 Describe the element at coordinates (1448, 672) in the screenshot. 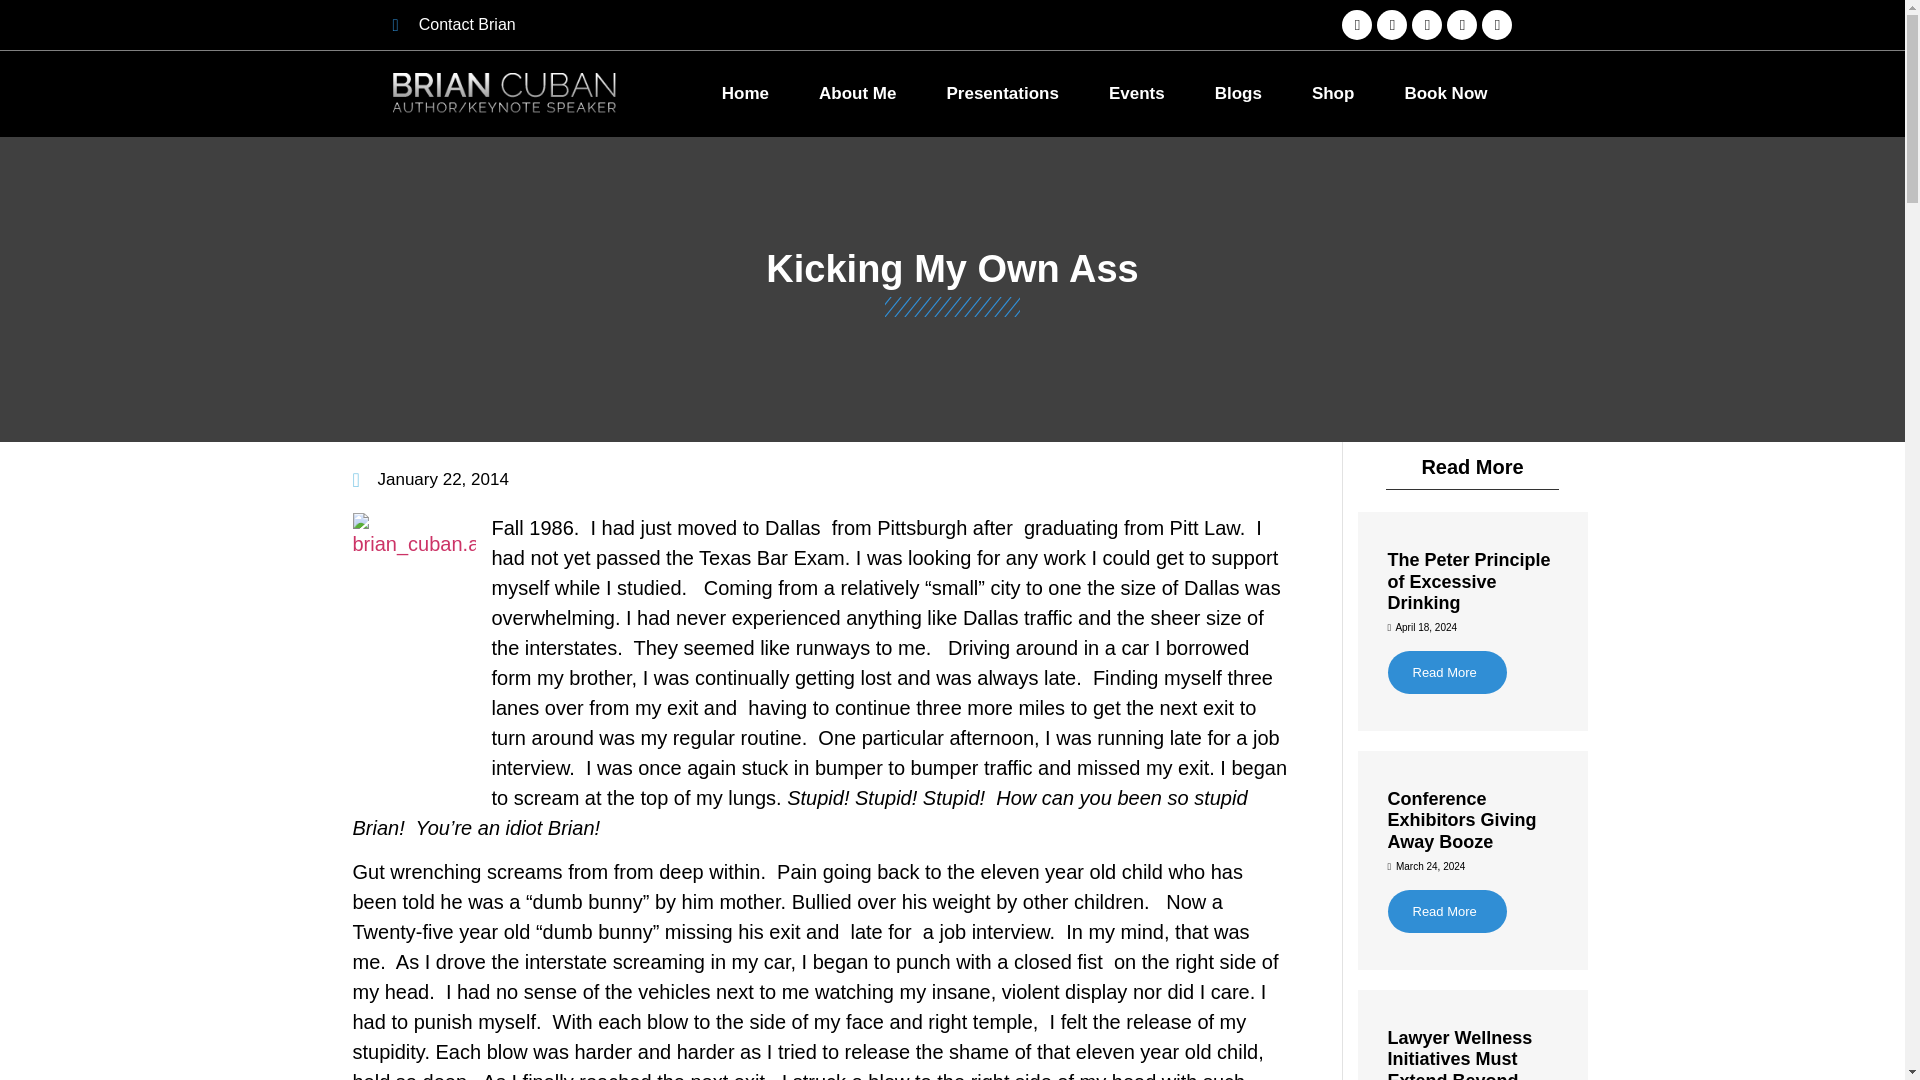

I see `Read More` at that location.